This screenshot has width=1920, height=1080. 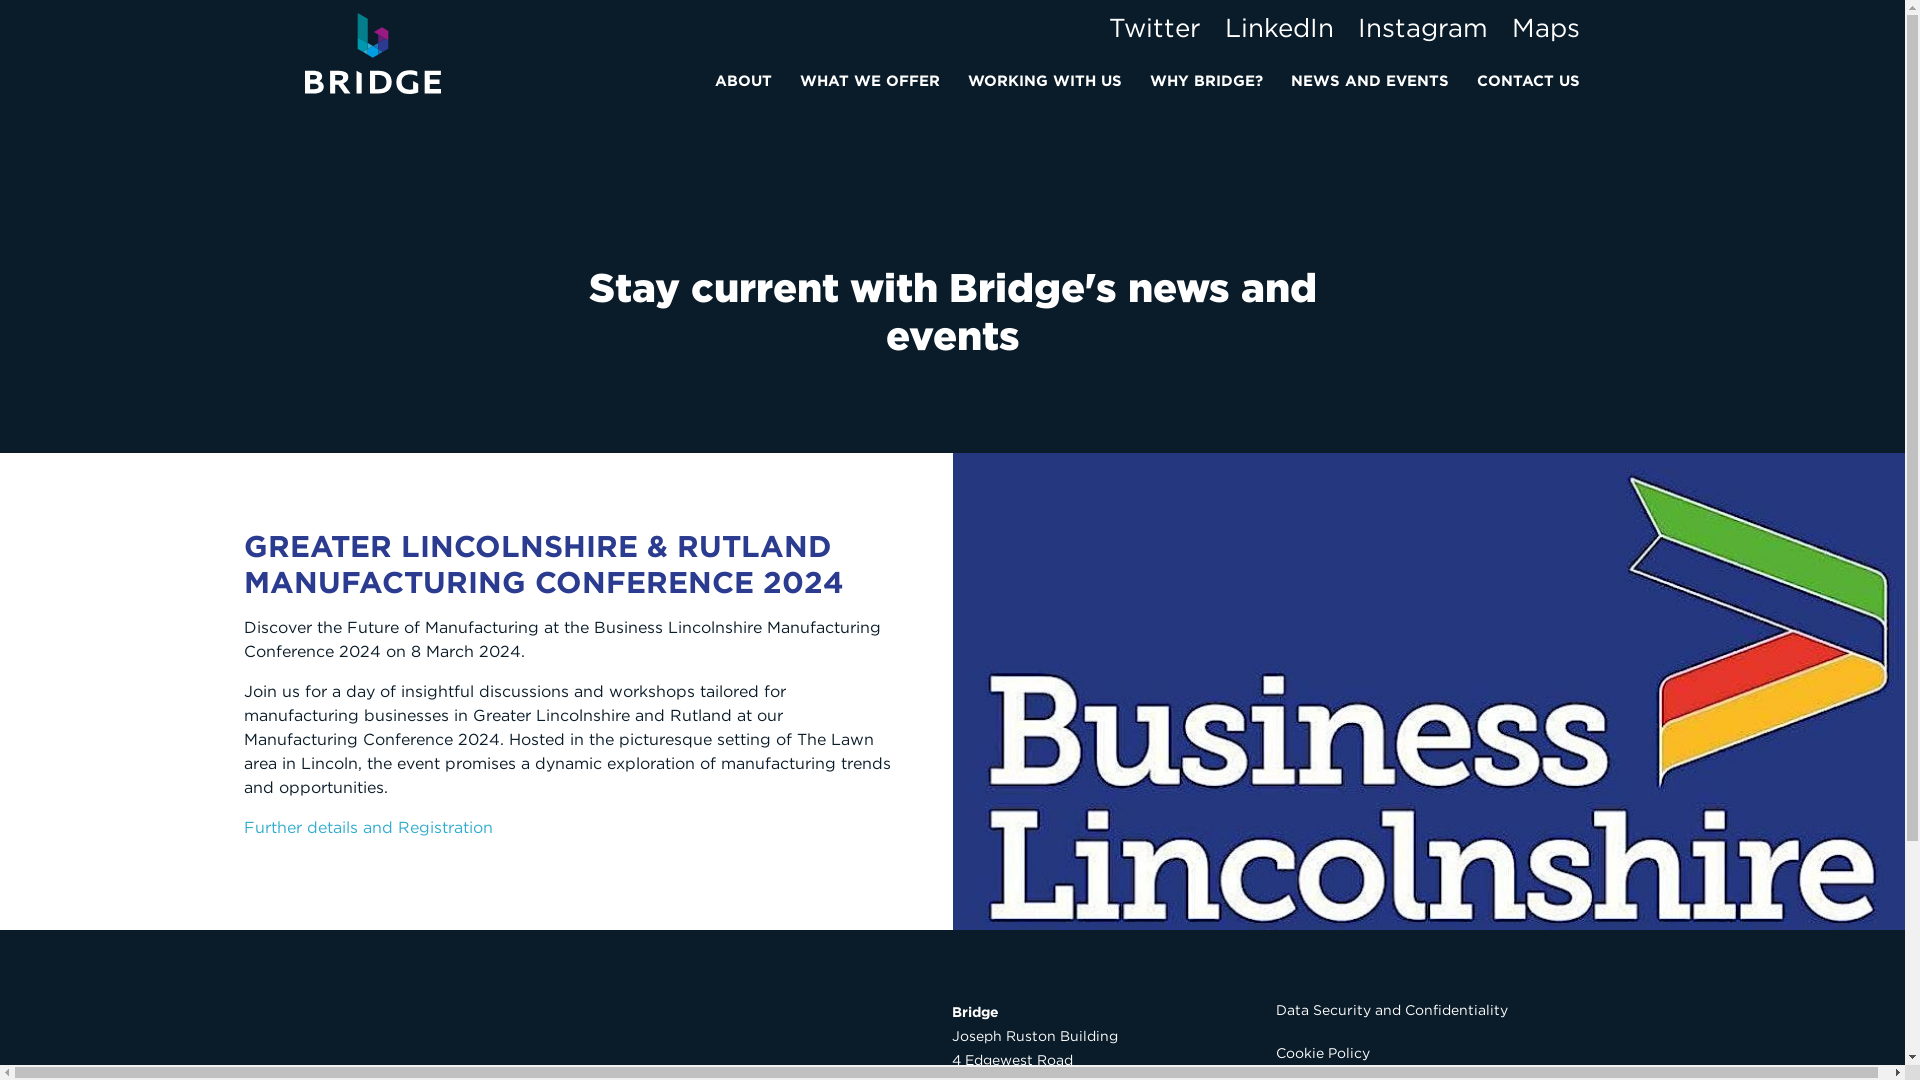 I want to click on WORKING WITH US, so click(x=1051, y=76).